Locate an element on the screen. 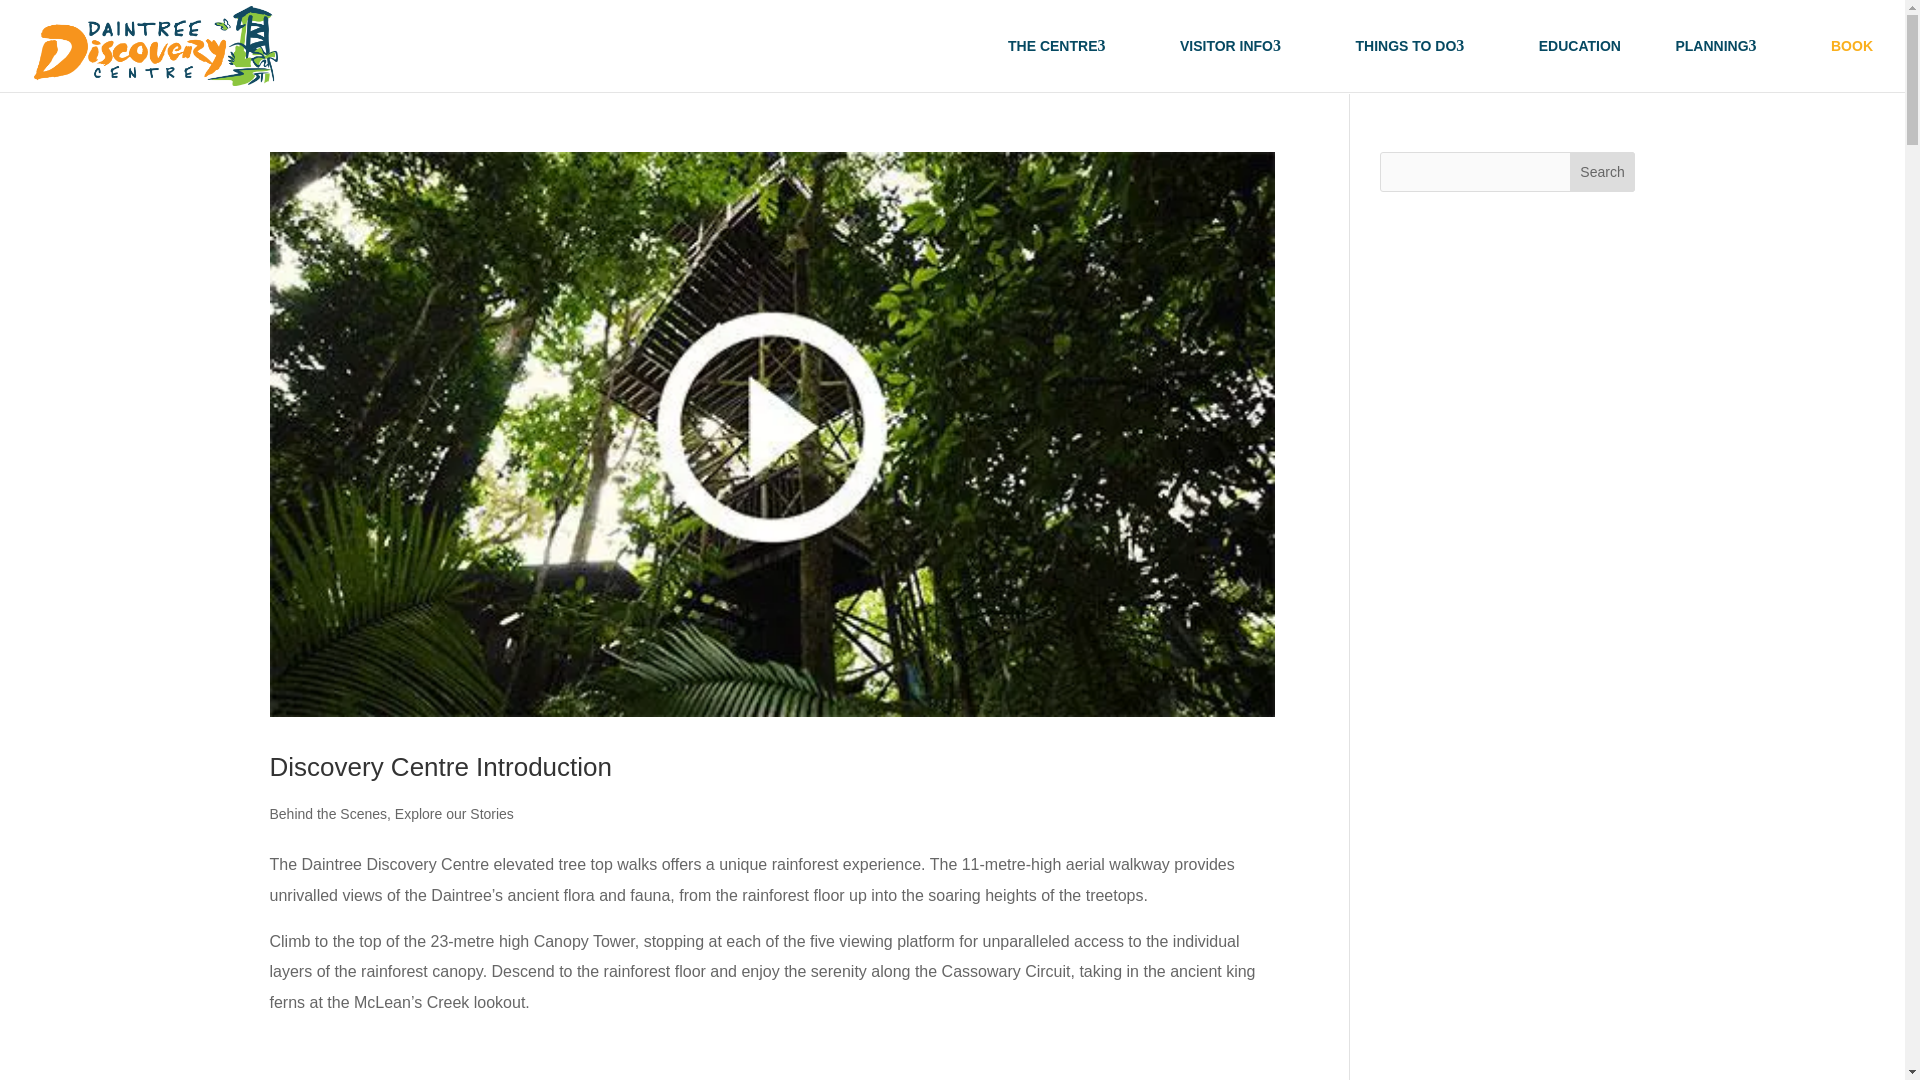 This screenshot has width=1920, height=1080. EDUCATION is located at coordinates (1580, 64).